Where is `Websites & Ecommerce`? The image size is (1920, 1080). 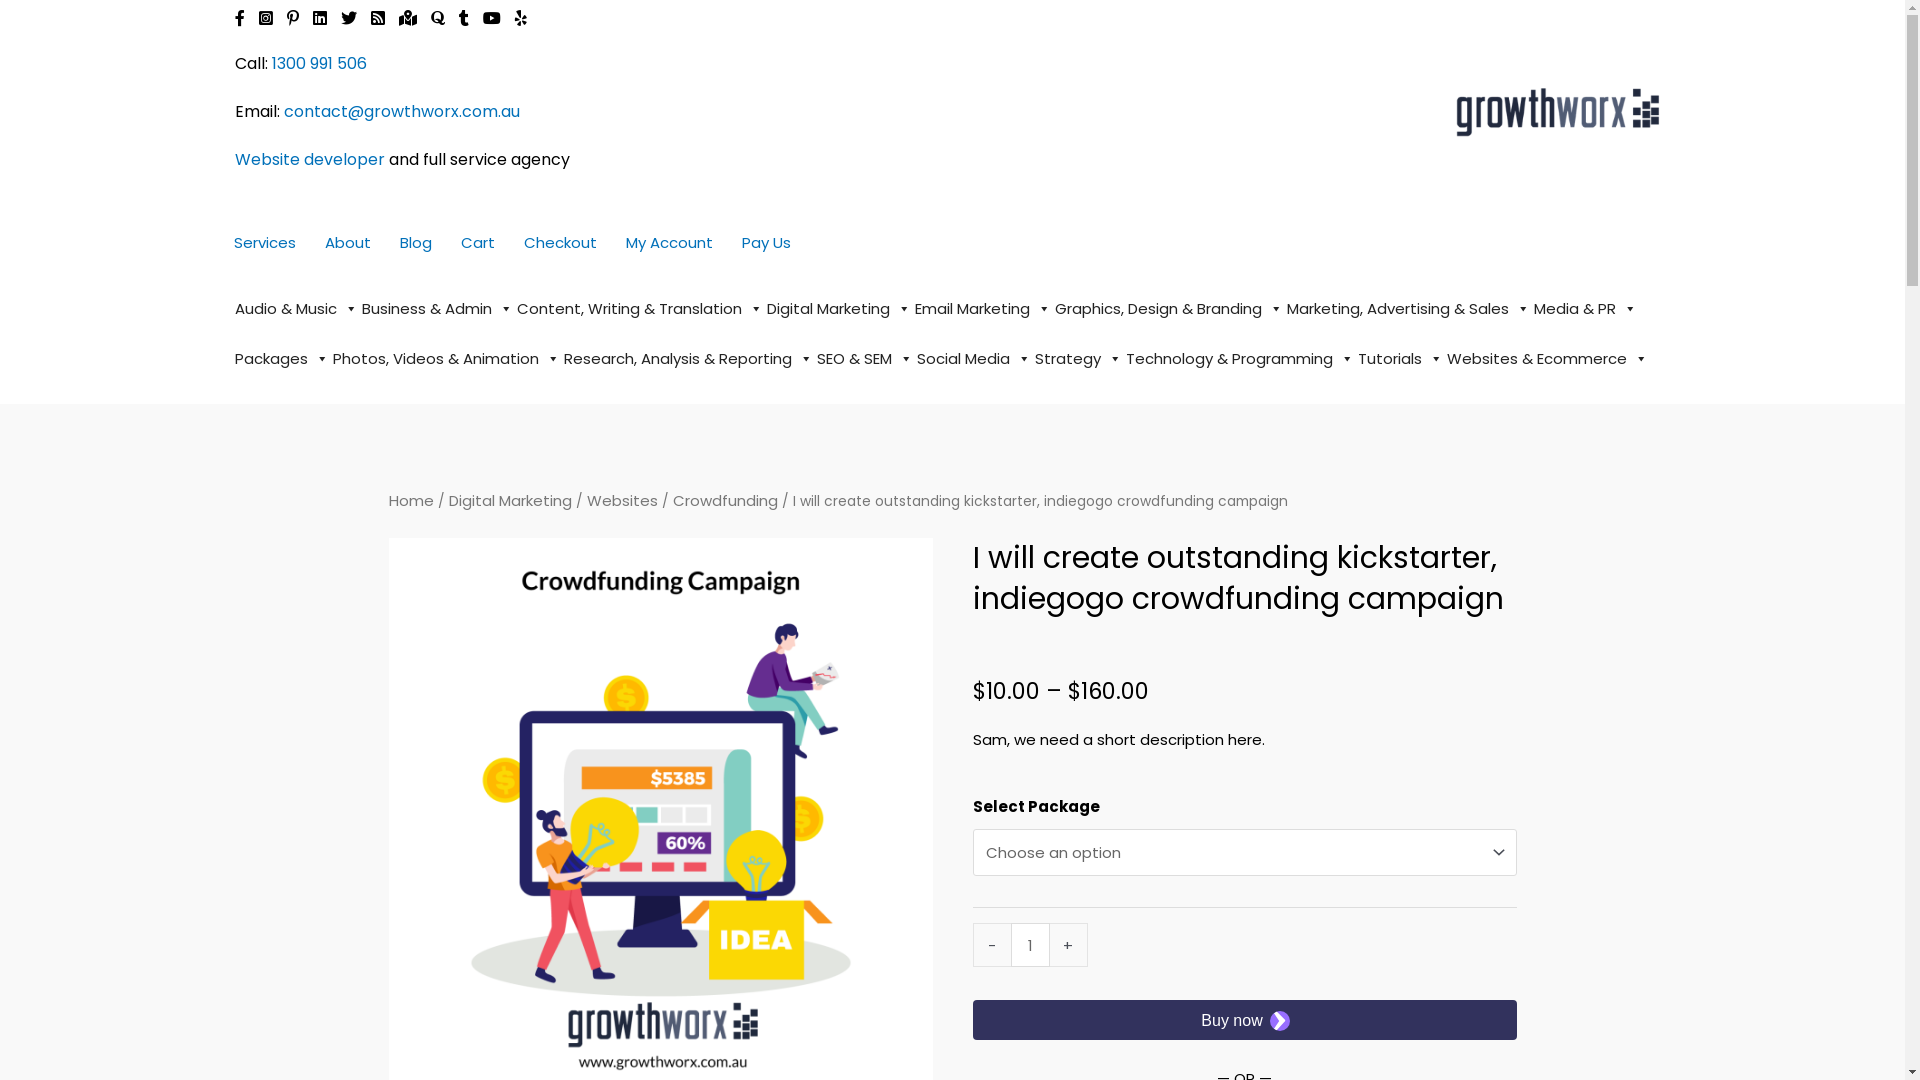 Websites & Ecommerce is located at coordinates (1546, 359).